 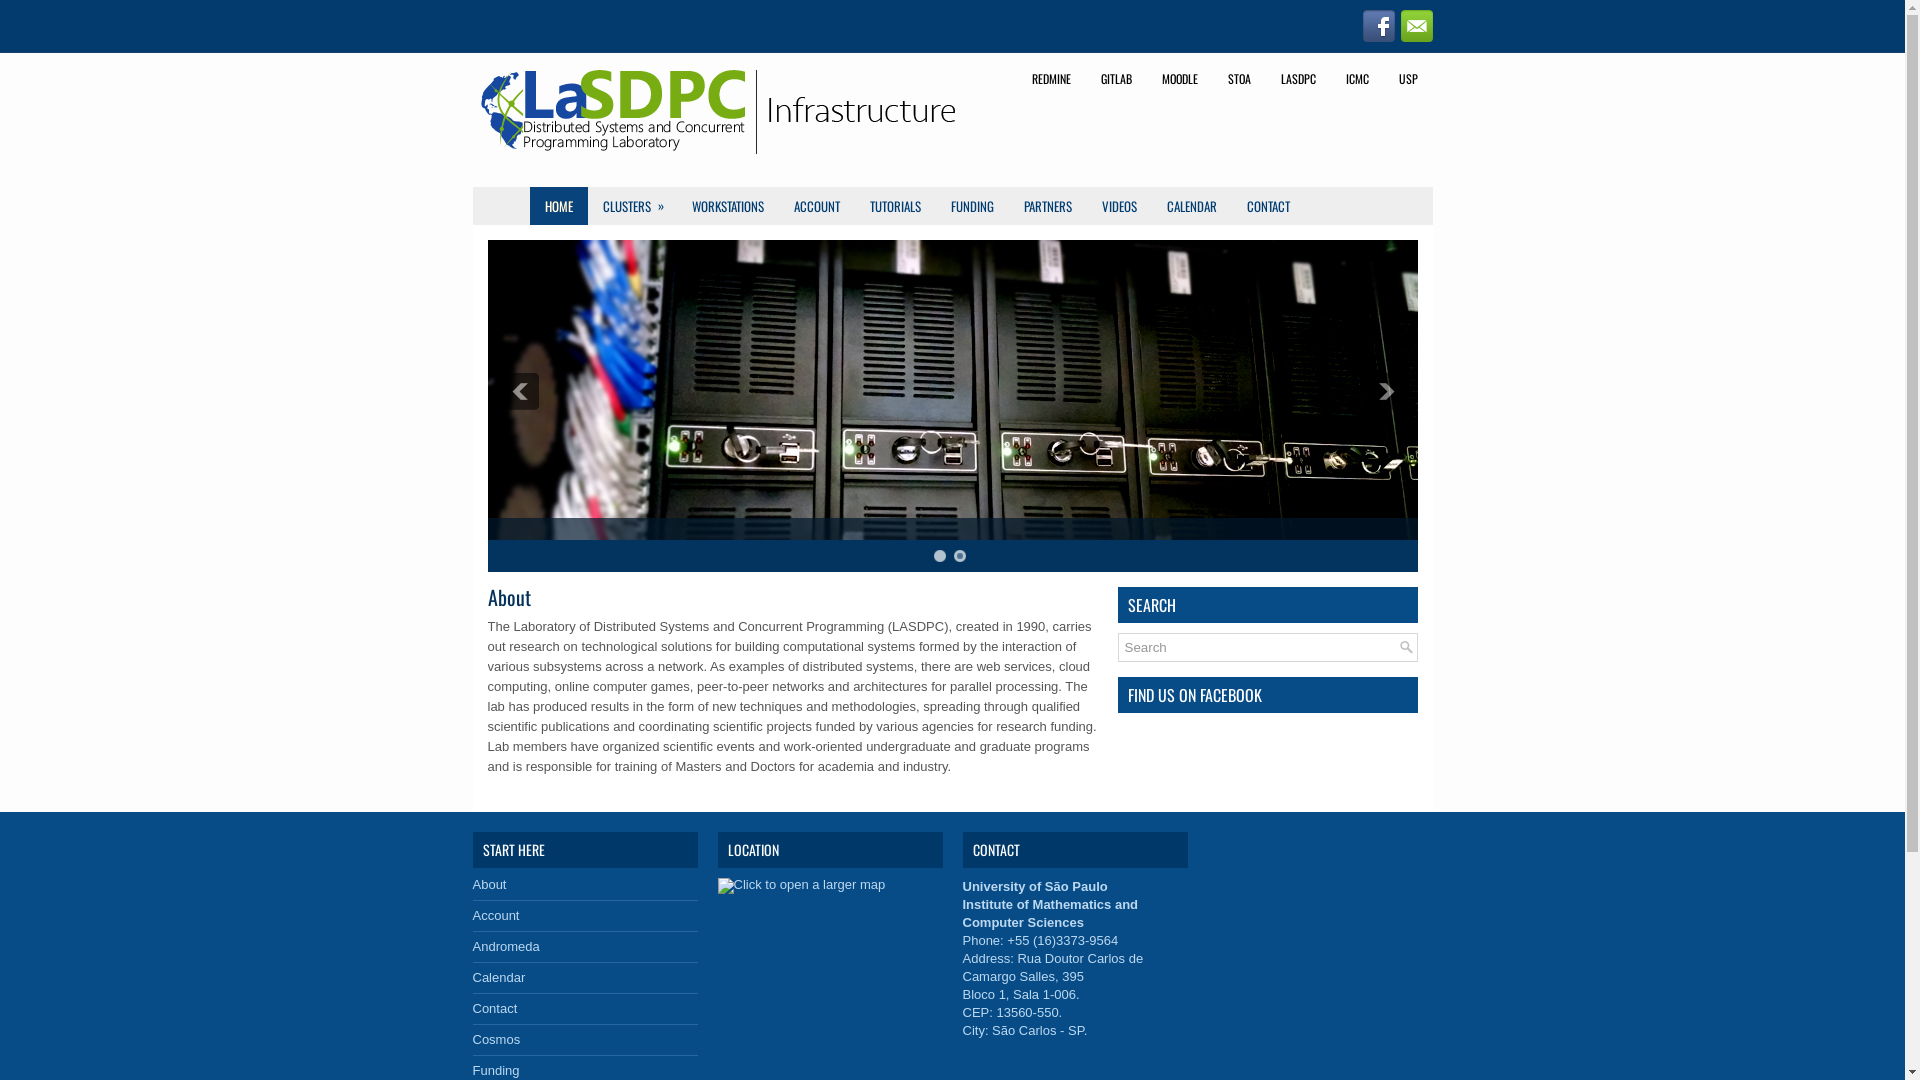 I want to click on Cosmos, so click(x=496, y=1040).